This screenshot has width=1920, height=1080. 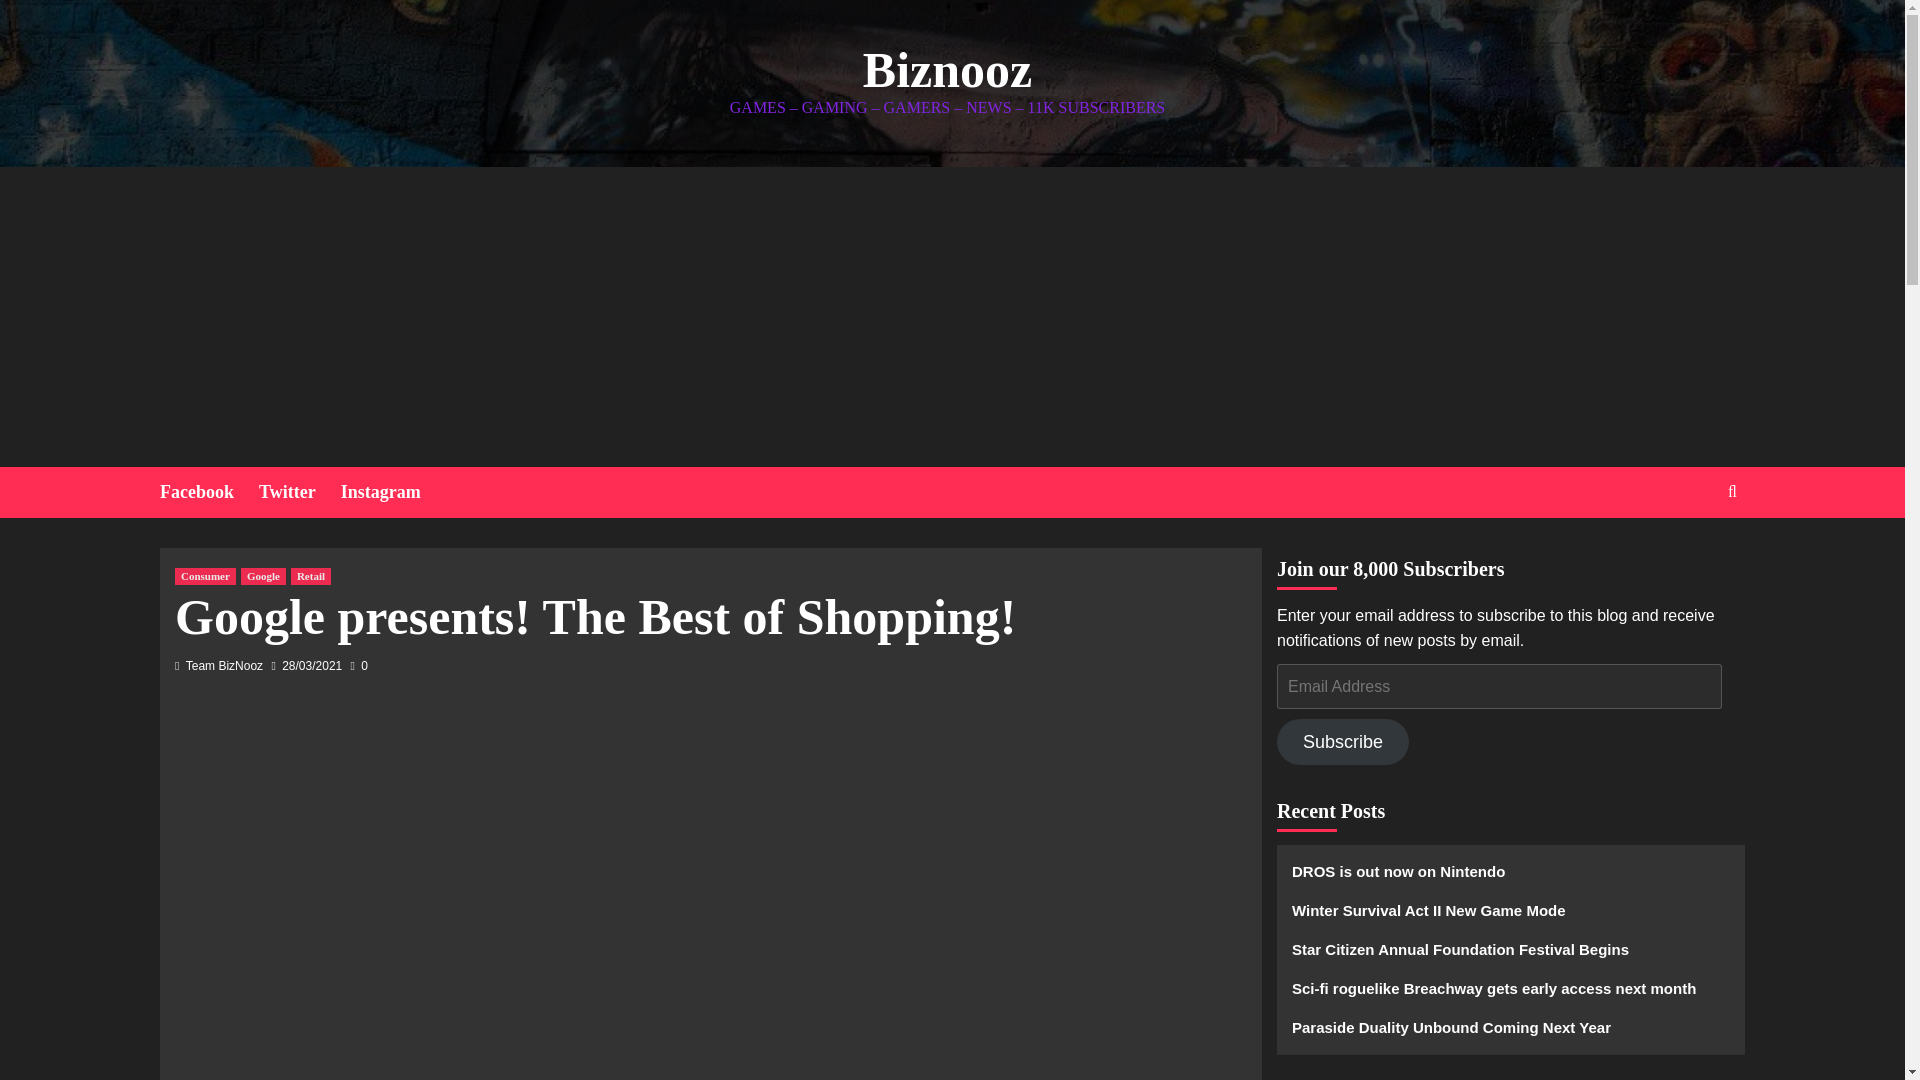 I want to click on 0, so click(x=360, y=665).